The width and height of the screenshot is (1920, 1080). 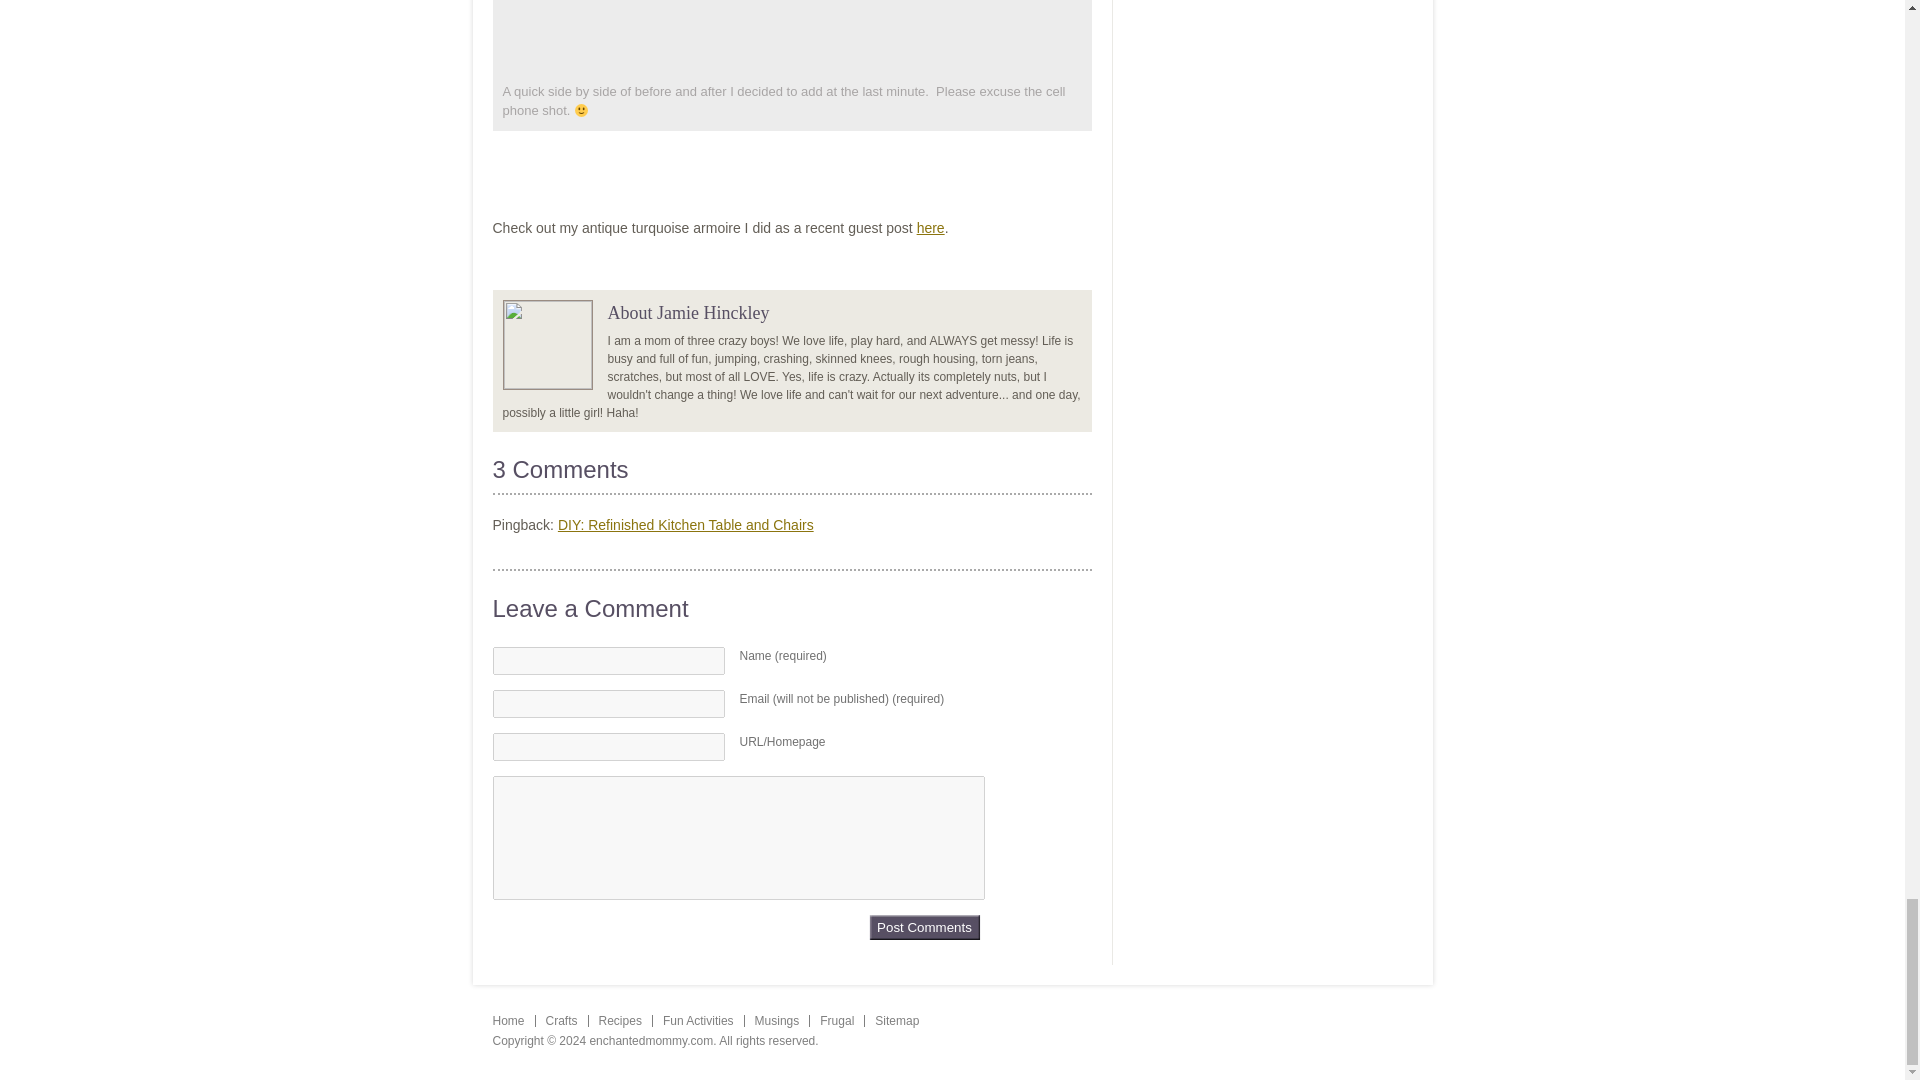 What do you see at coordinates (561, 1021) in the screenshot?
I see `Crafts` at bounding box center [561, 1021].